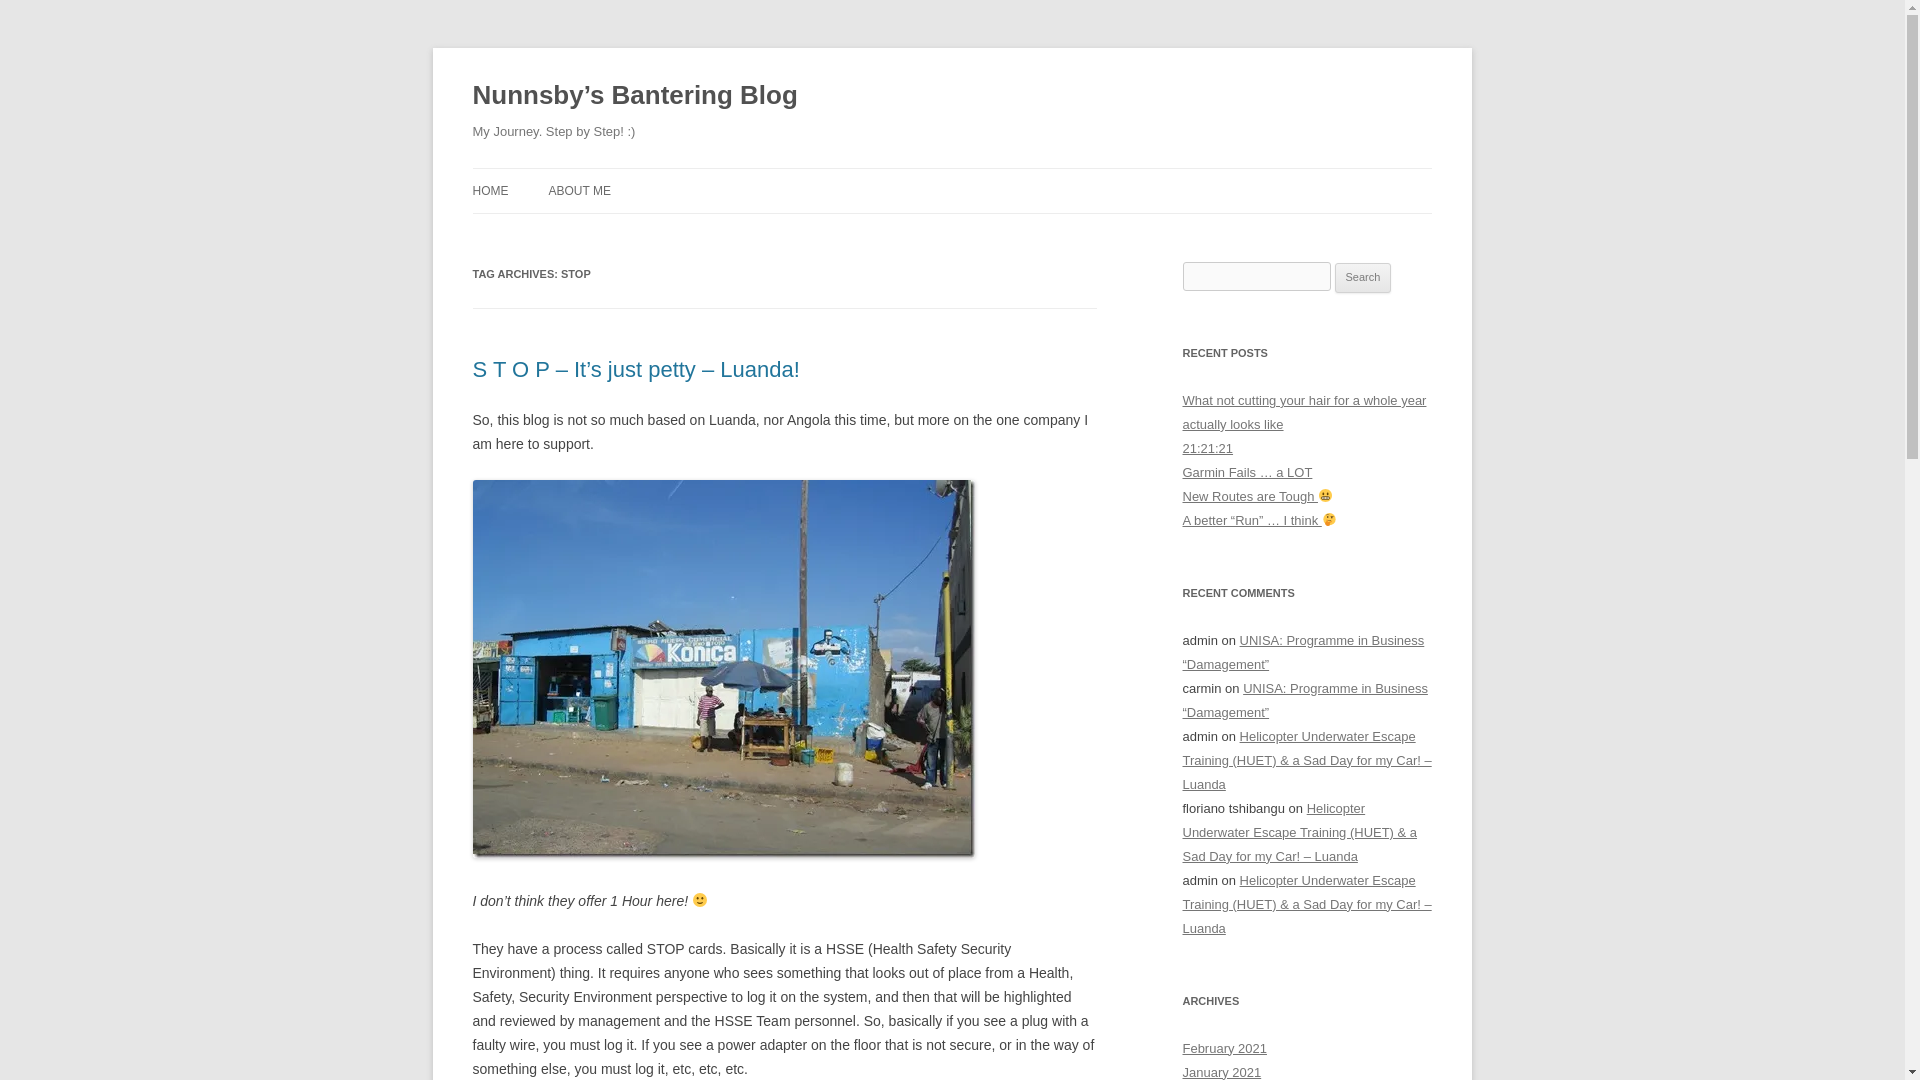  Describe the element at coordinates (1222, 1072) in the screenshot. I see `January 2021` at that location.